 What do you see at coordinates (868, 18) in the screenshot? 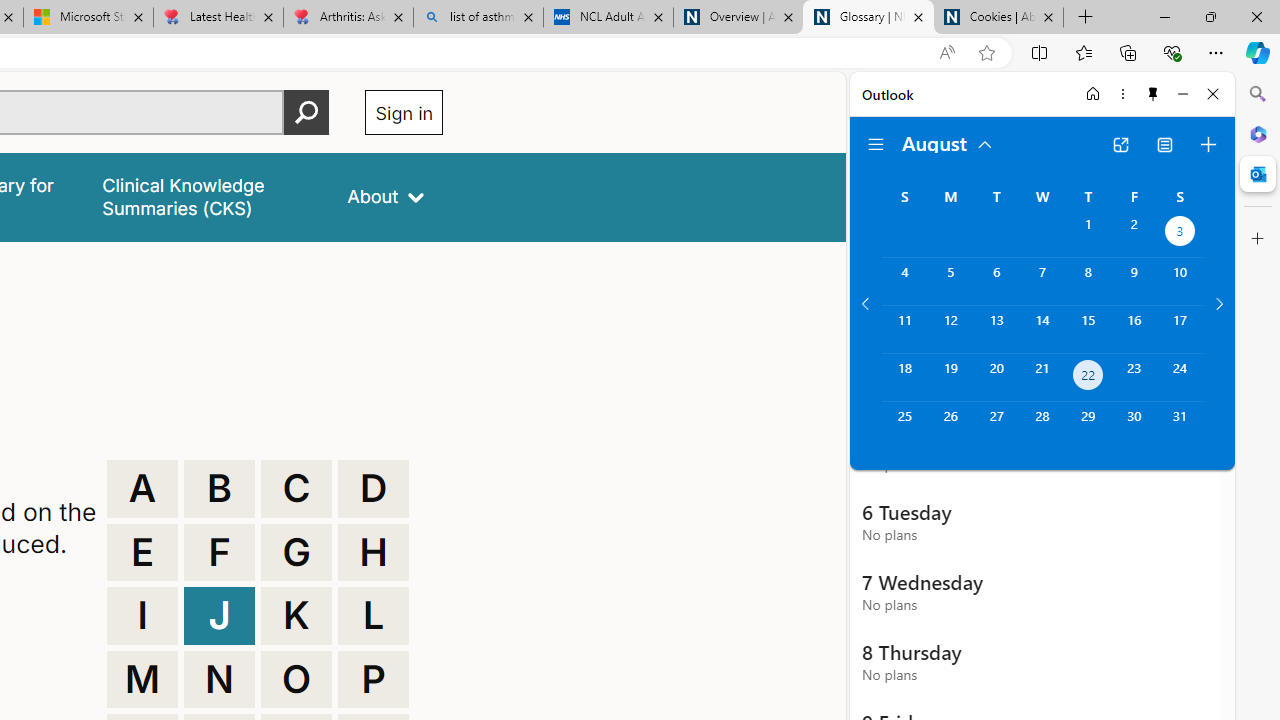
I see `Glossary | NICE` at bounding box center [868, 18].